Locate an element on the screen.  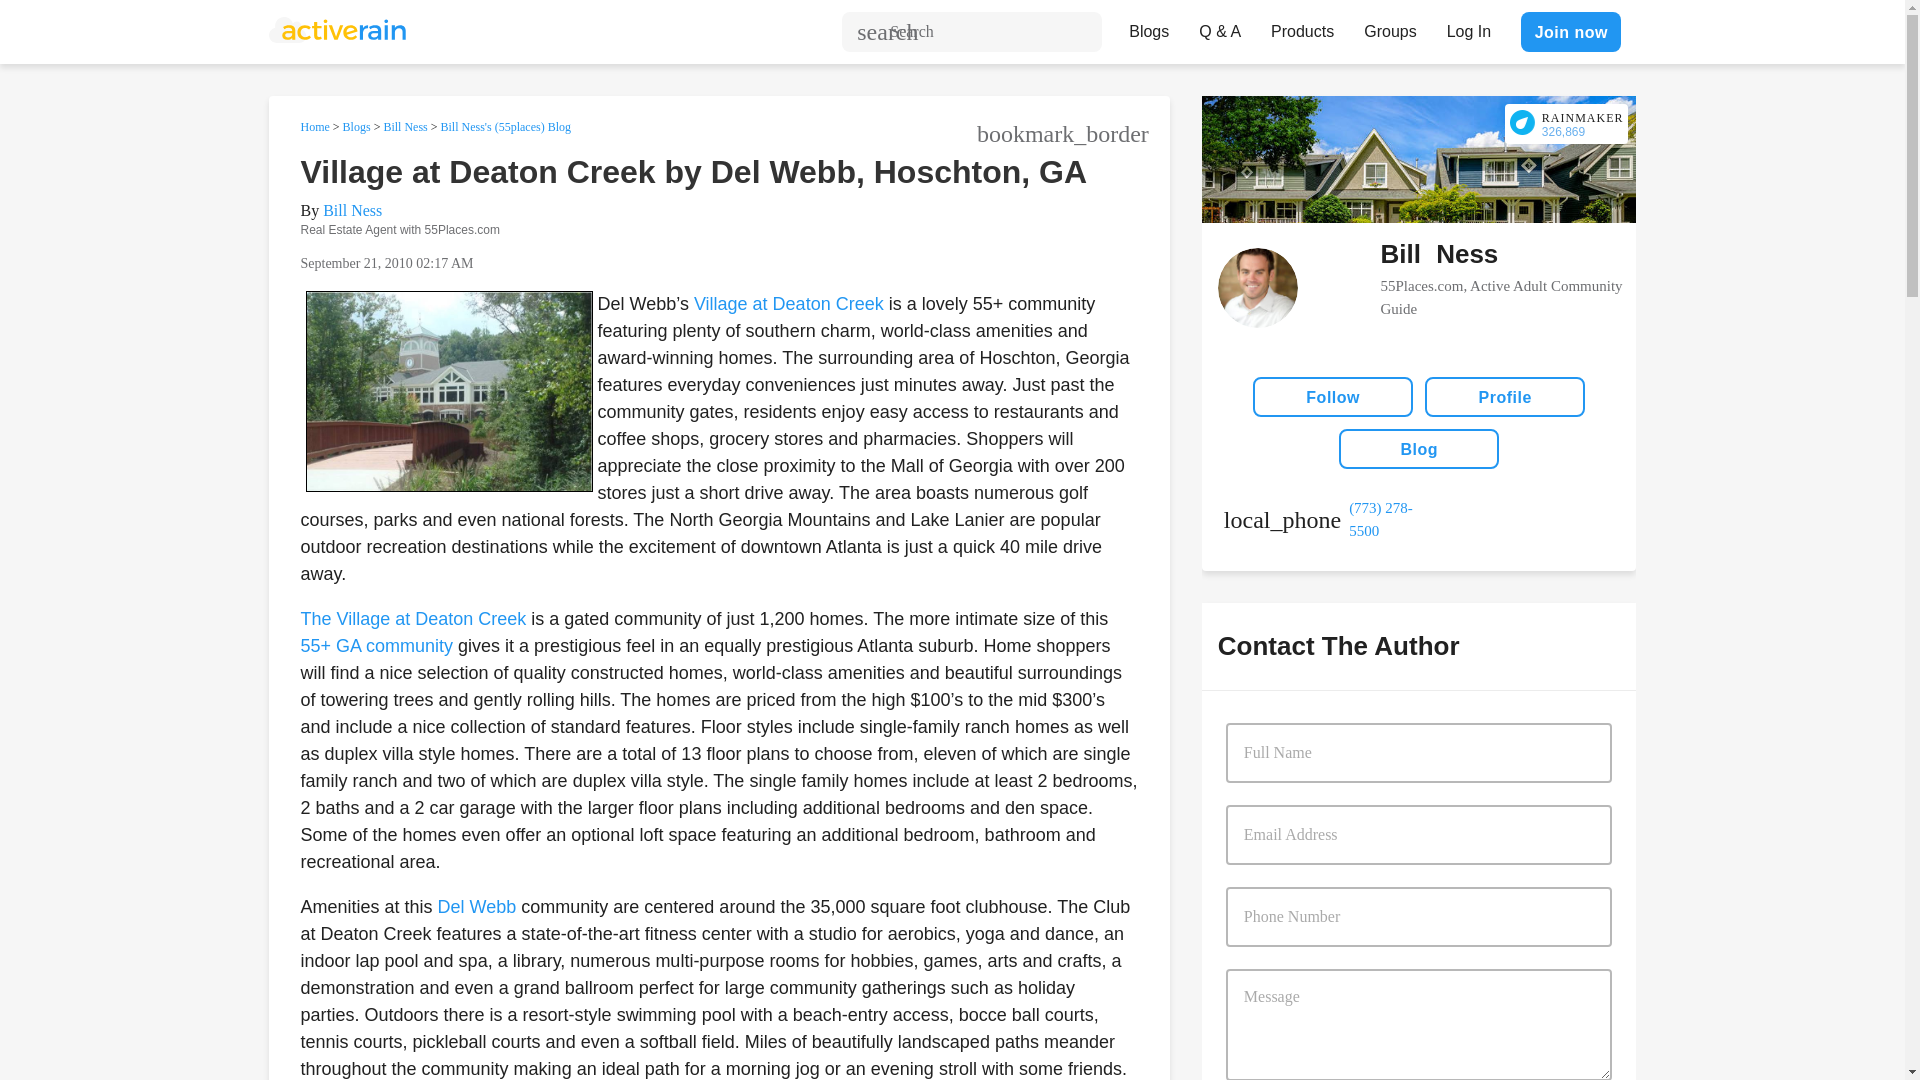
Del Webb is located at coordinates (476, 906).